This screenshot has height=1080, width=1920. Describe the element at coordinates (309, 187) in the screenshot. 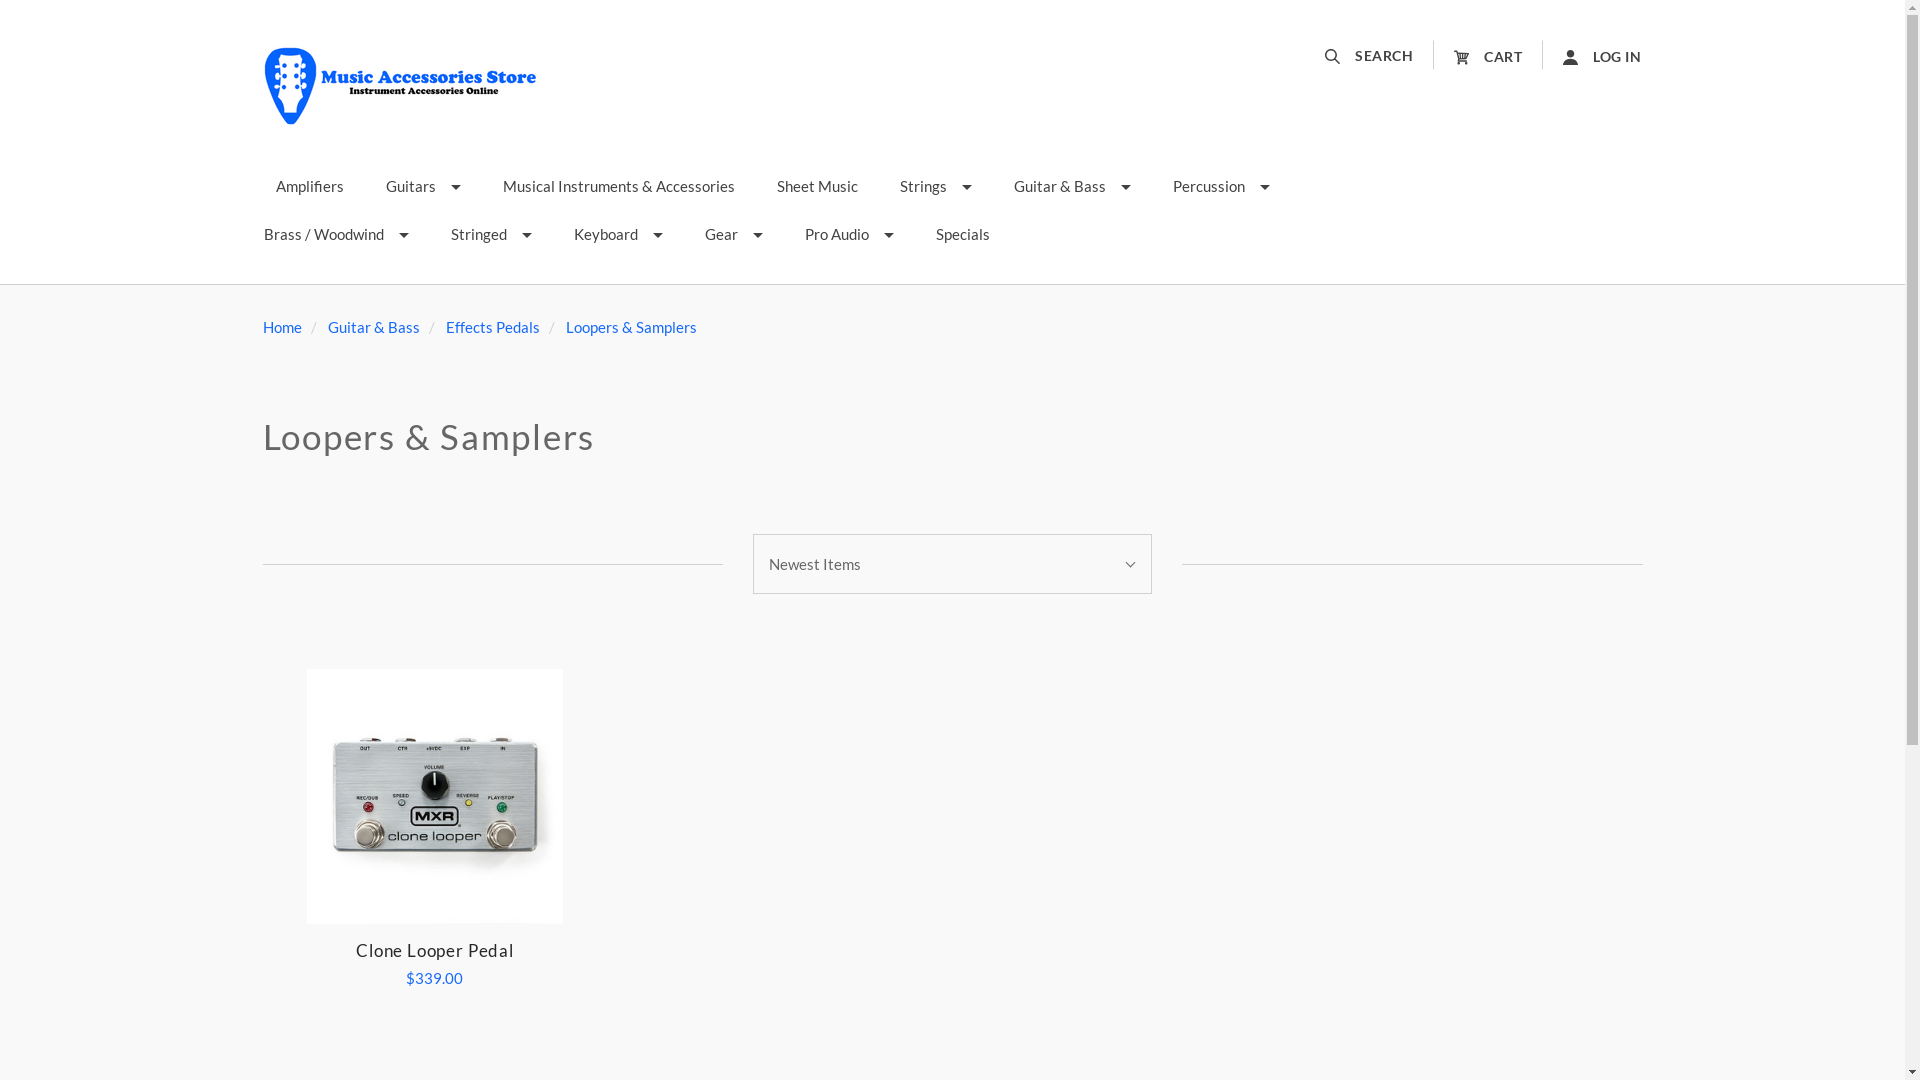

I see `Amplifiers` at that location.